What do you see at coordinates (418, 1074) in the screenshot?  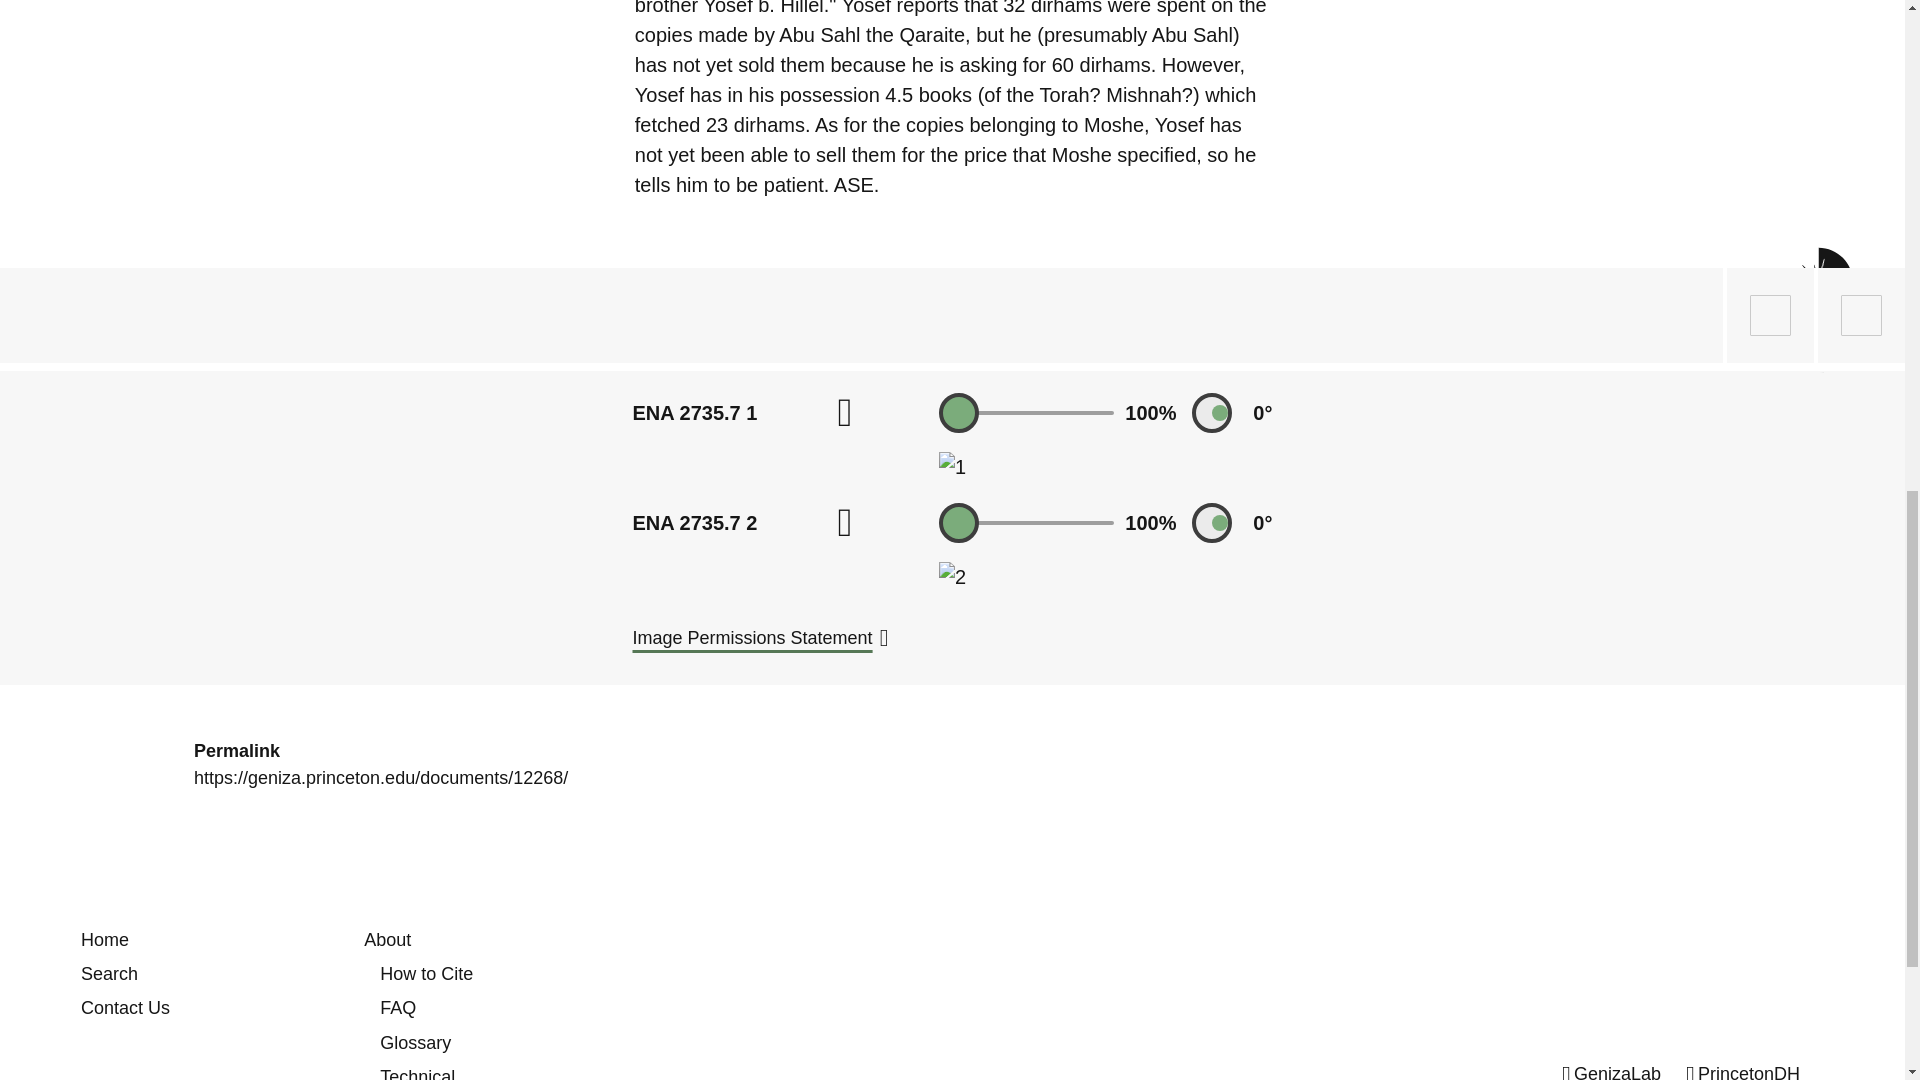 I see `Technical` at bounding box center [418, 1074].